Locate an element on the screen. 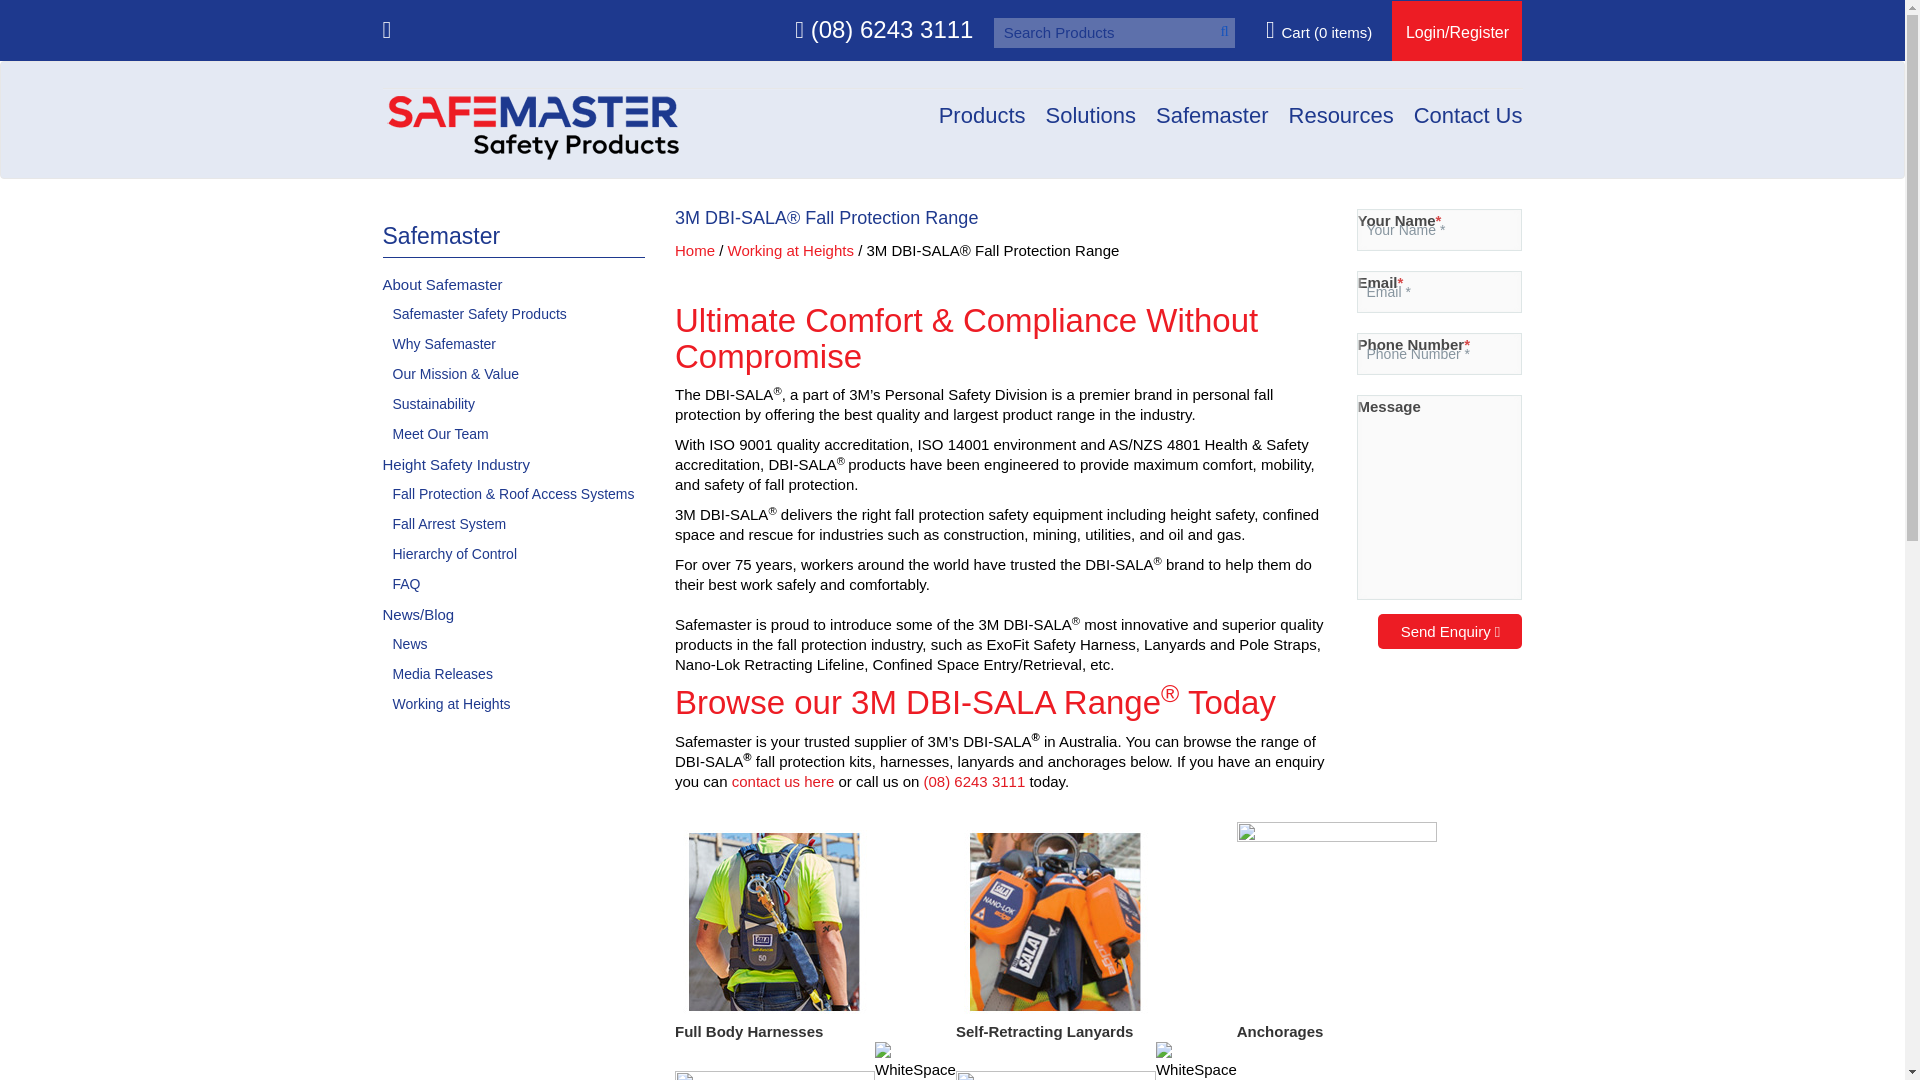 The height and width of the screenshot is (1080, 1920). Products is located at coordinates (982, 115).